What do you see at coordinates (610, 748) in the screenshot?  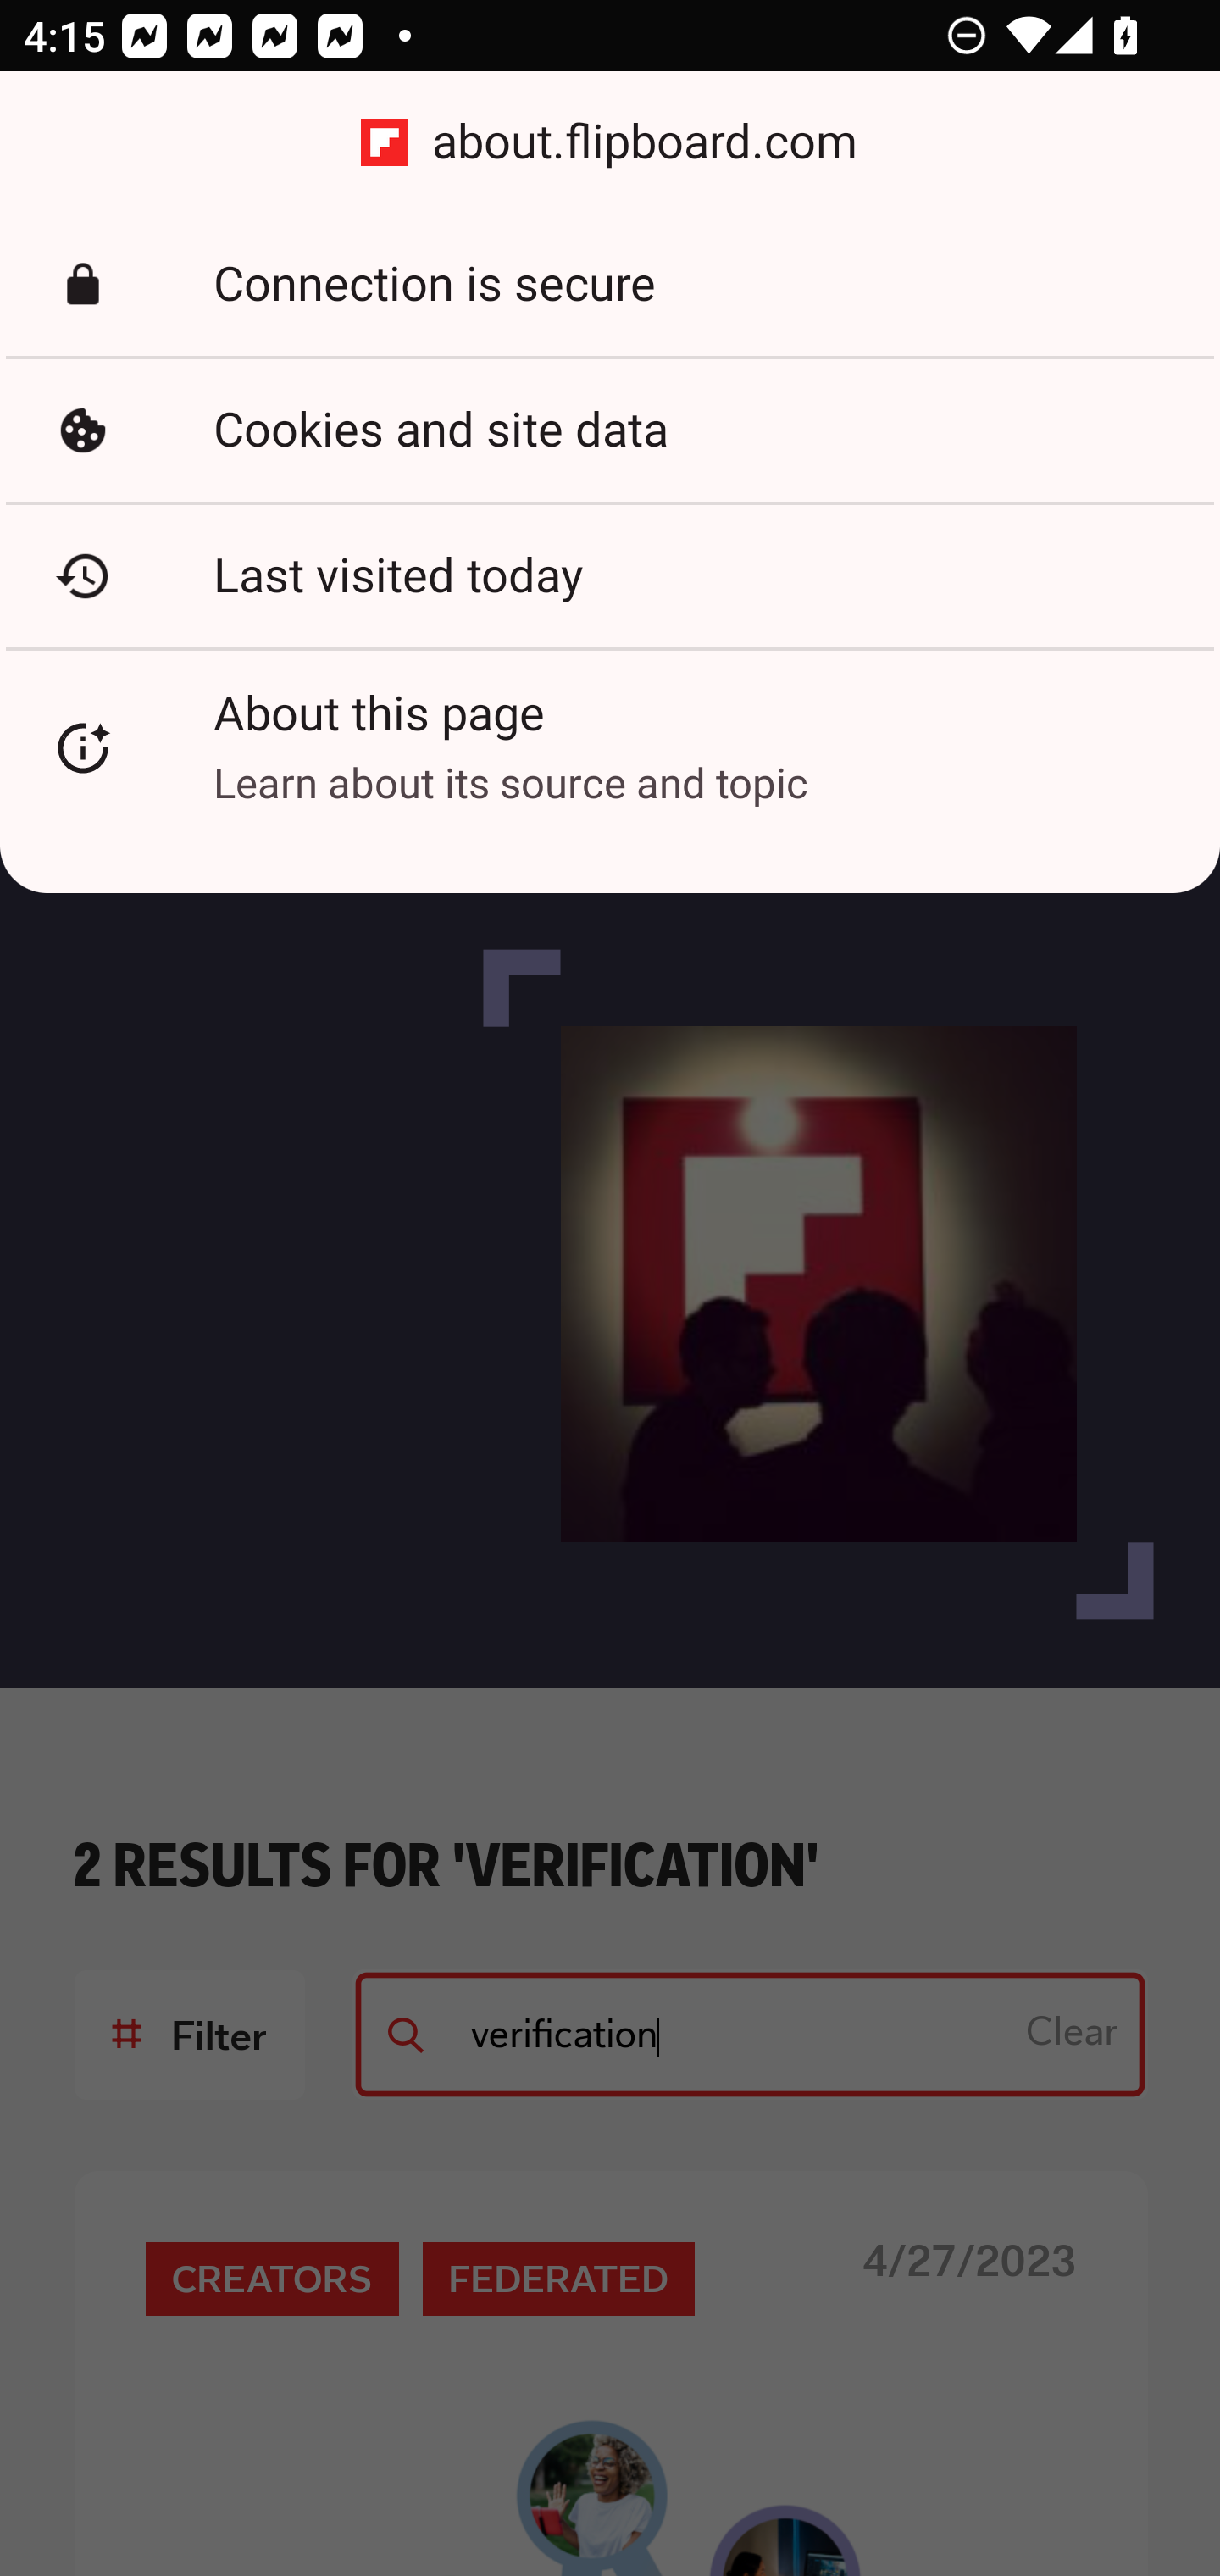 I see `About this page Learn about its source and topic` at bounding box center [610, 748].